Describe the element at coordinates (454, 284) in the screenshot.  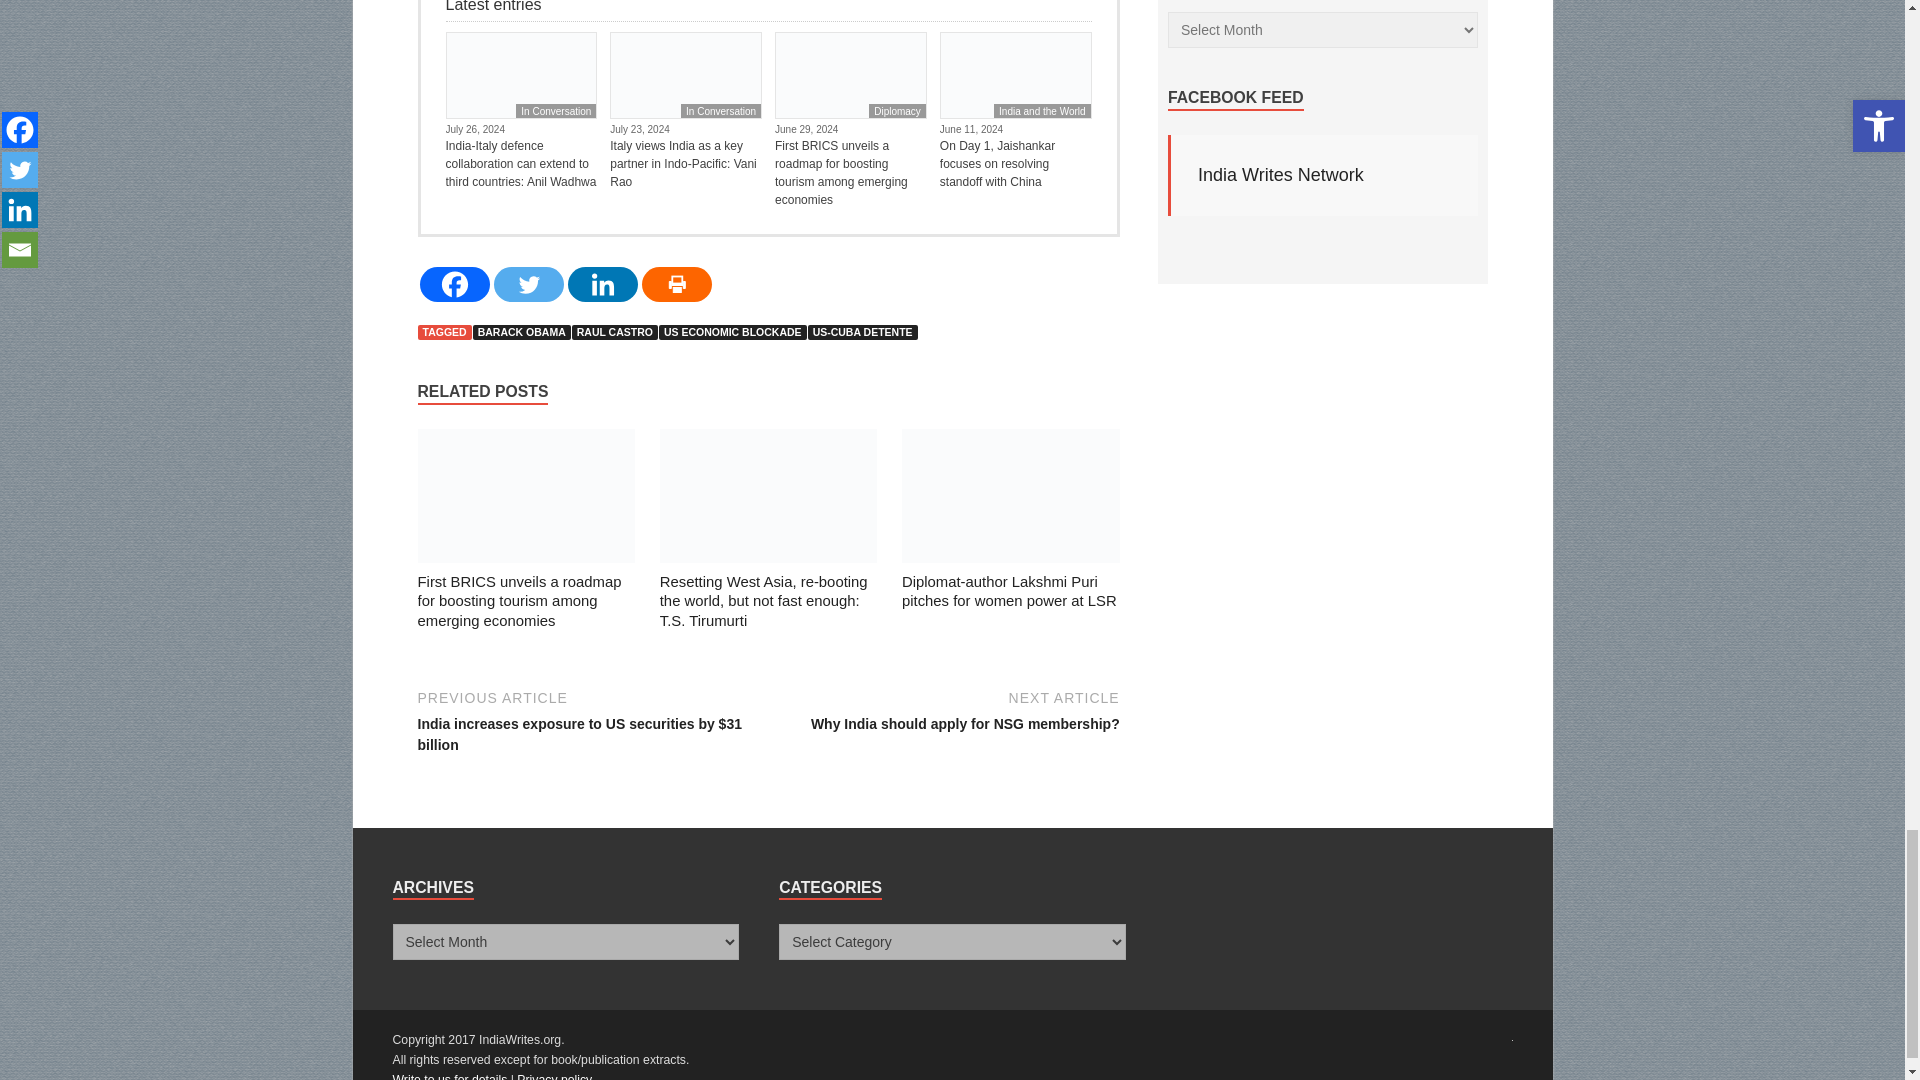
I see `Facebook` at that location.